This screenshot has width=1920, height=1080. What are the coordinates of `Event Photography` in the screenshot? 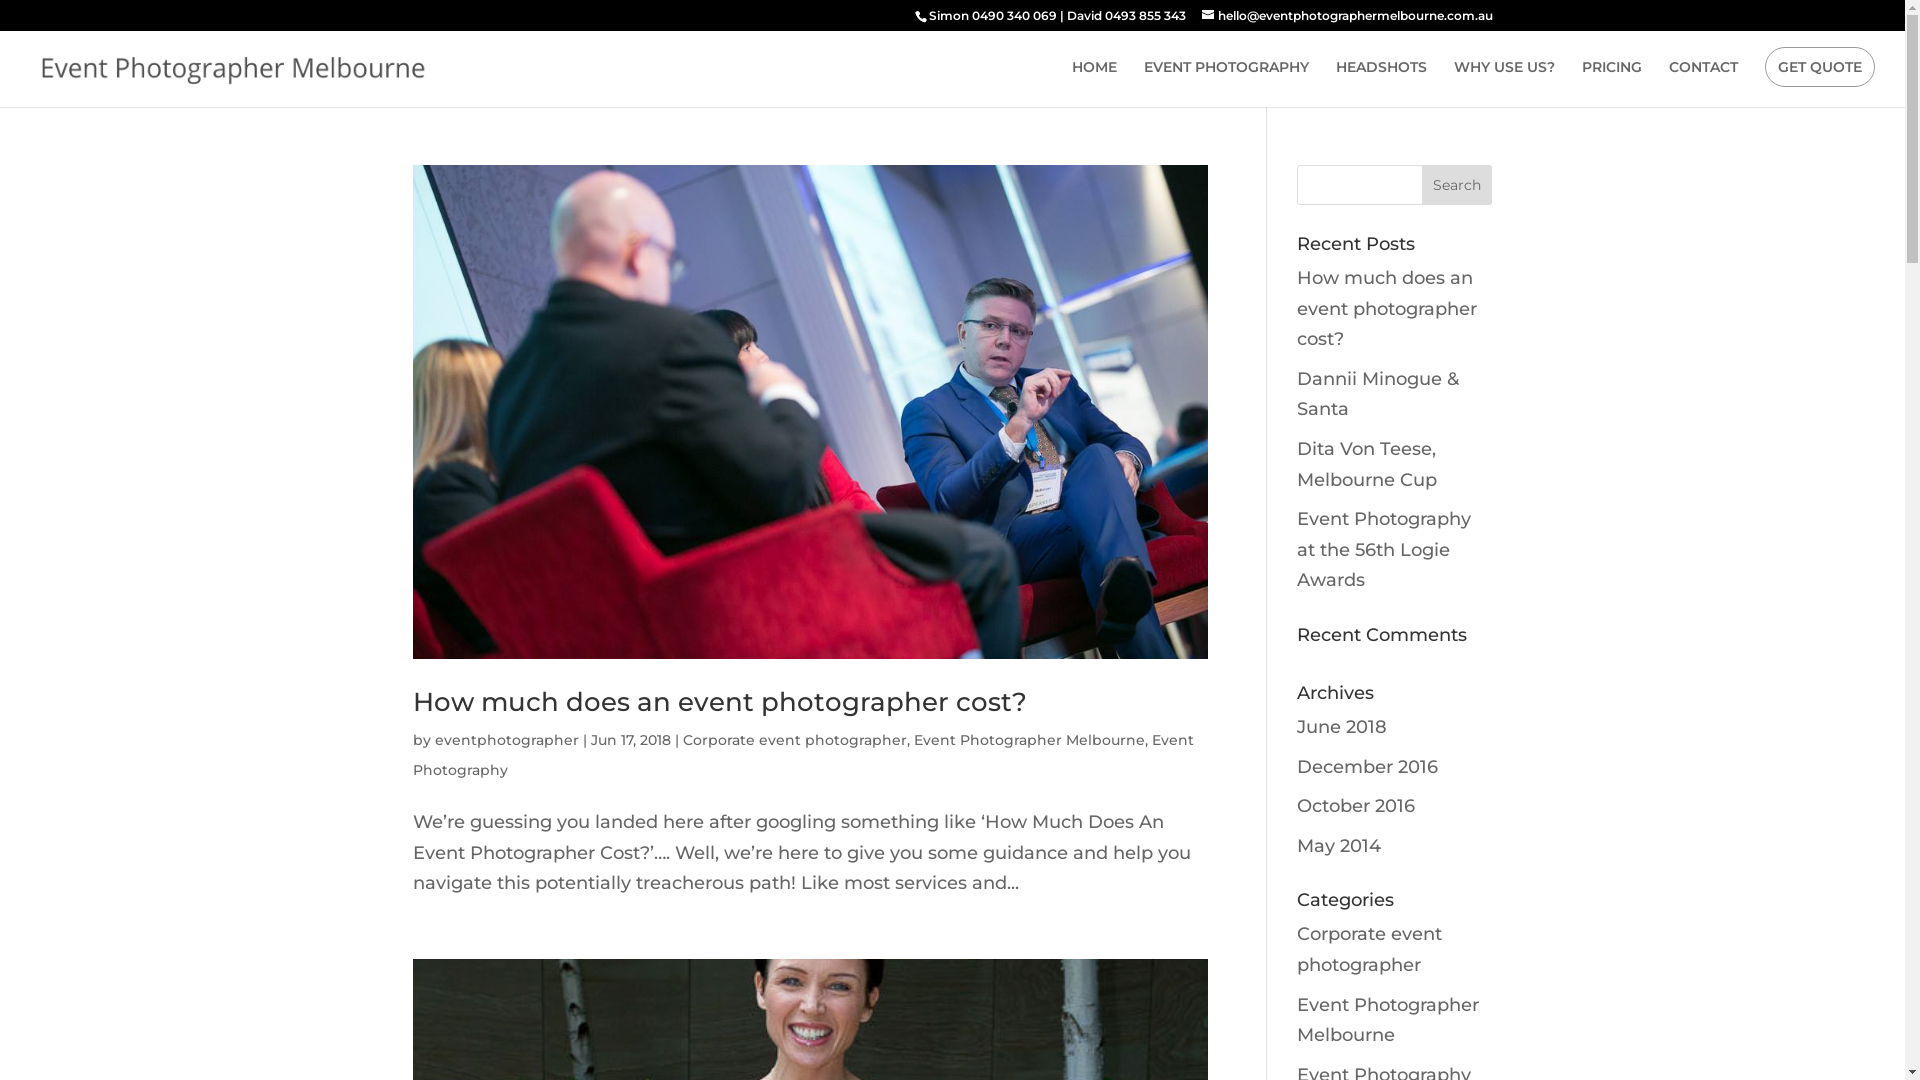 It's located at (802, 756).